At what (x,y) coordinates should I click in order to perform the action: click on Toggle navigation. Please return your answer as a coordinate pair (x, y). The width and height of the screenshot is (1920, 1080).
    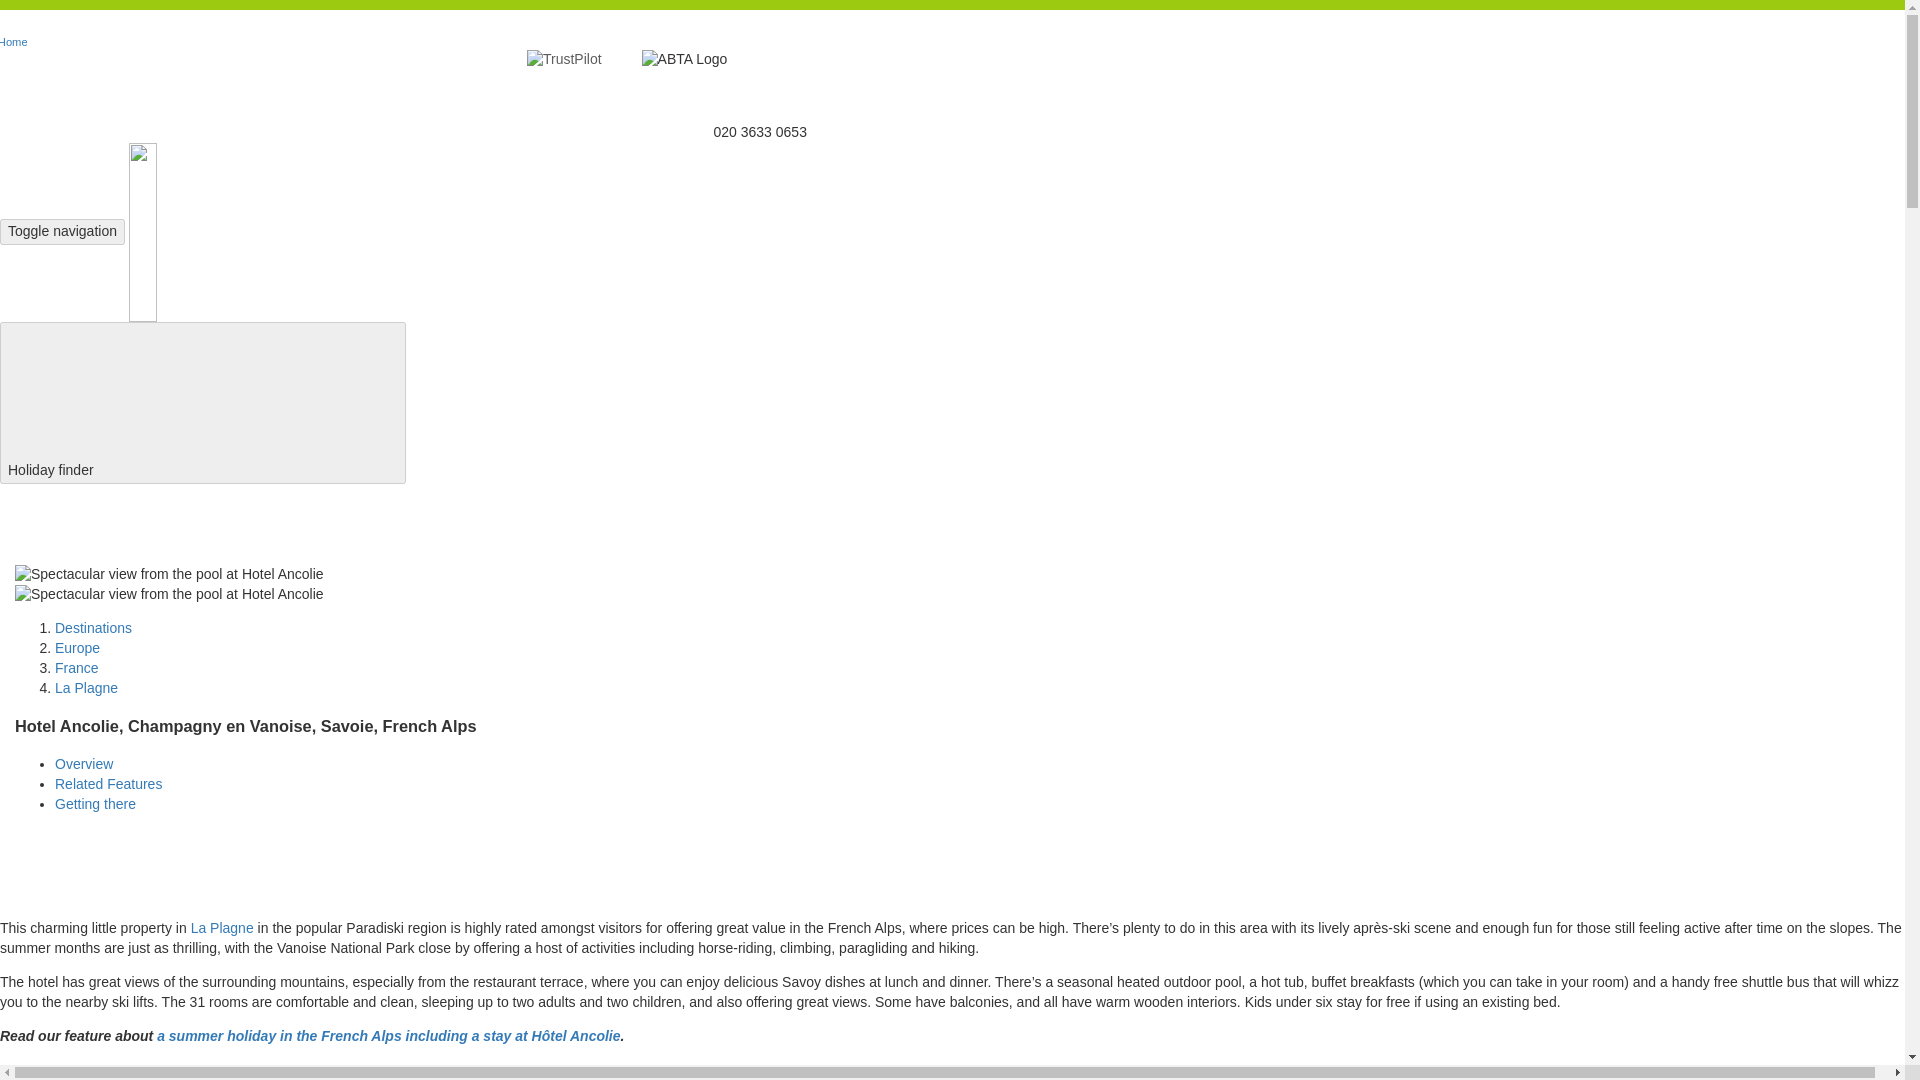
    Looking at the image, I should click on (62, 232).